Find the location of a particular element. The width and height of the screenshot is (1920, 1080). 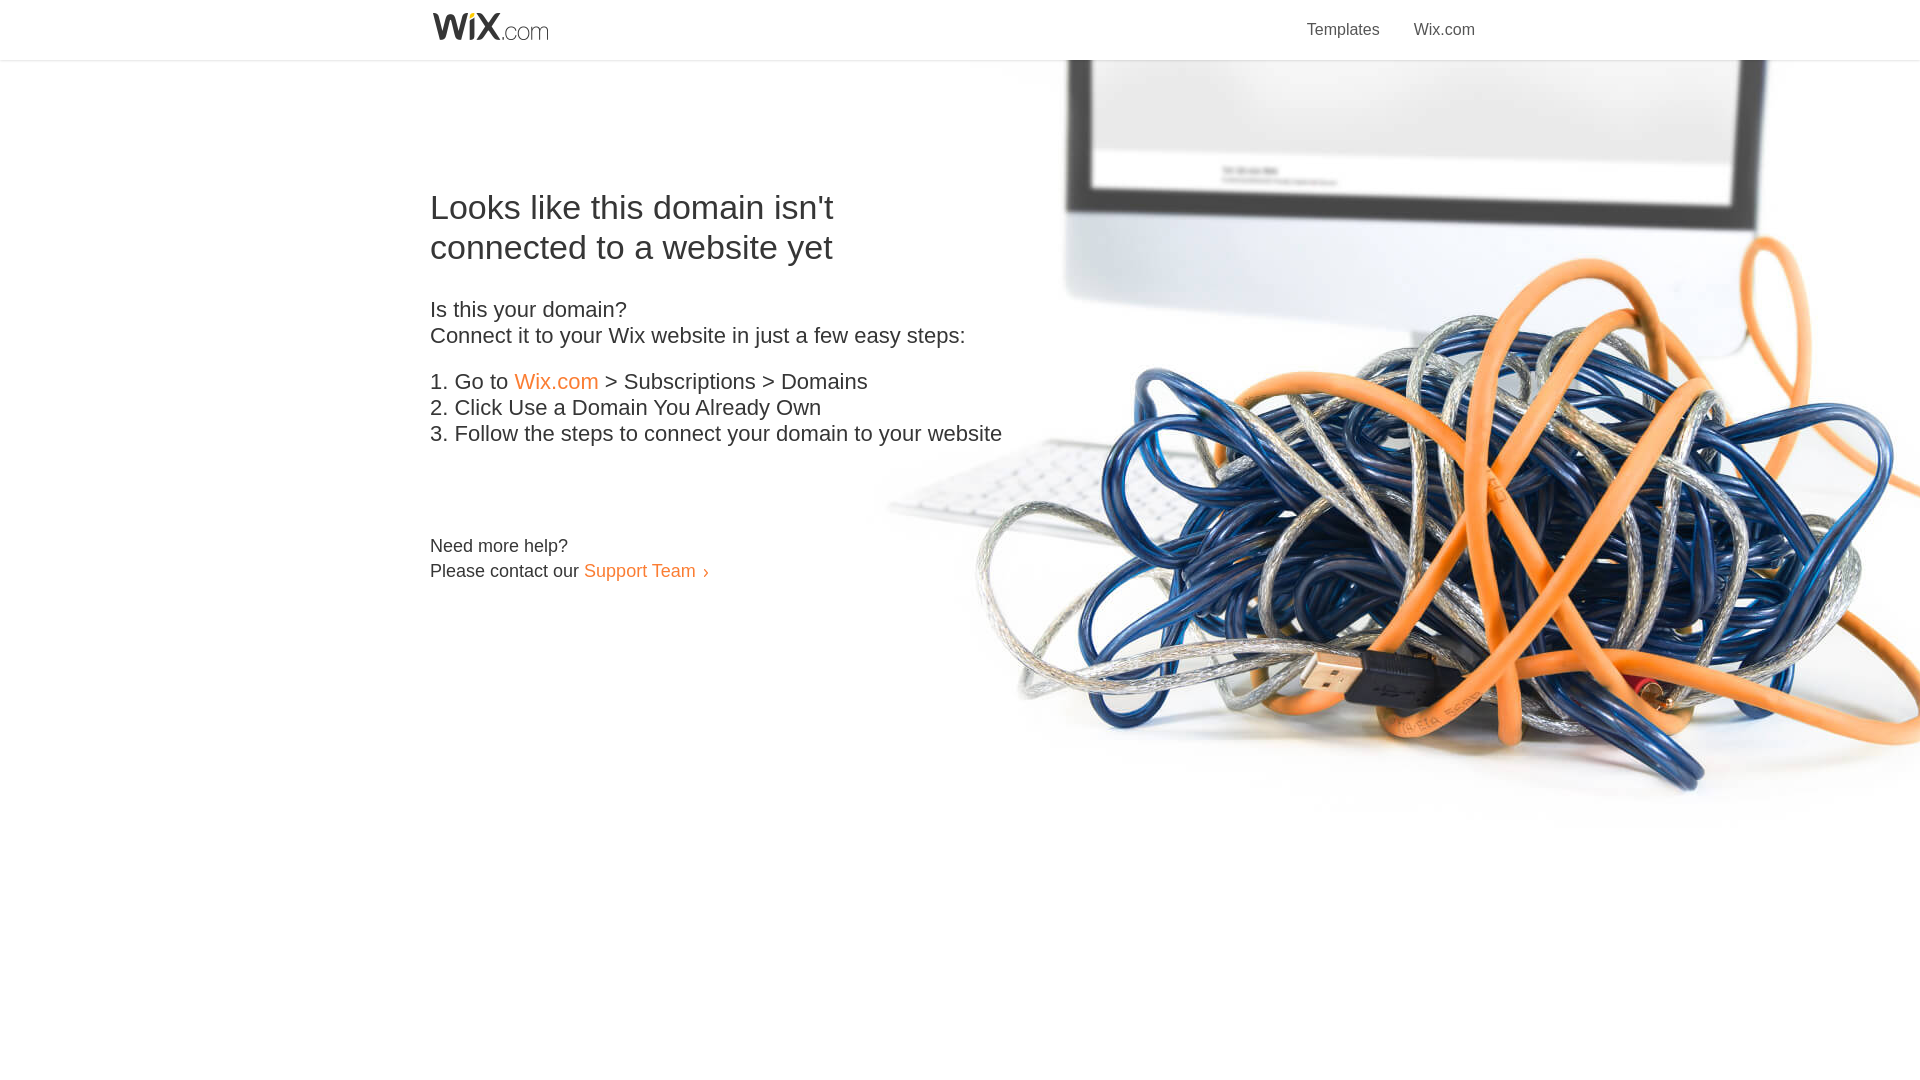

Support Team is located at coordinates (639, 570).